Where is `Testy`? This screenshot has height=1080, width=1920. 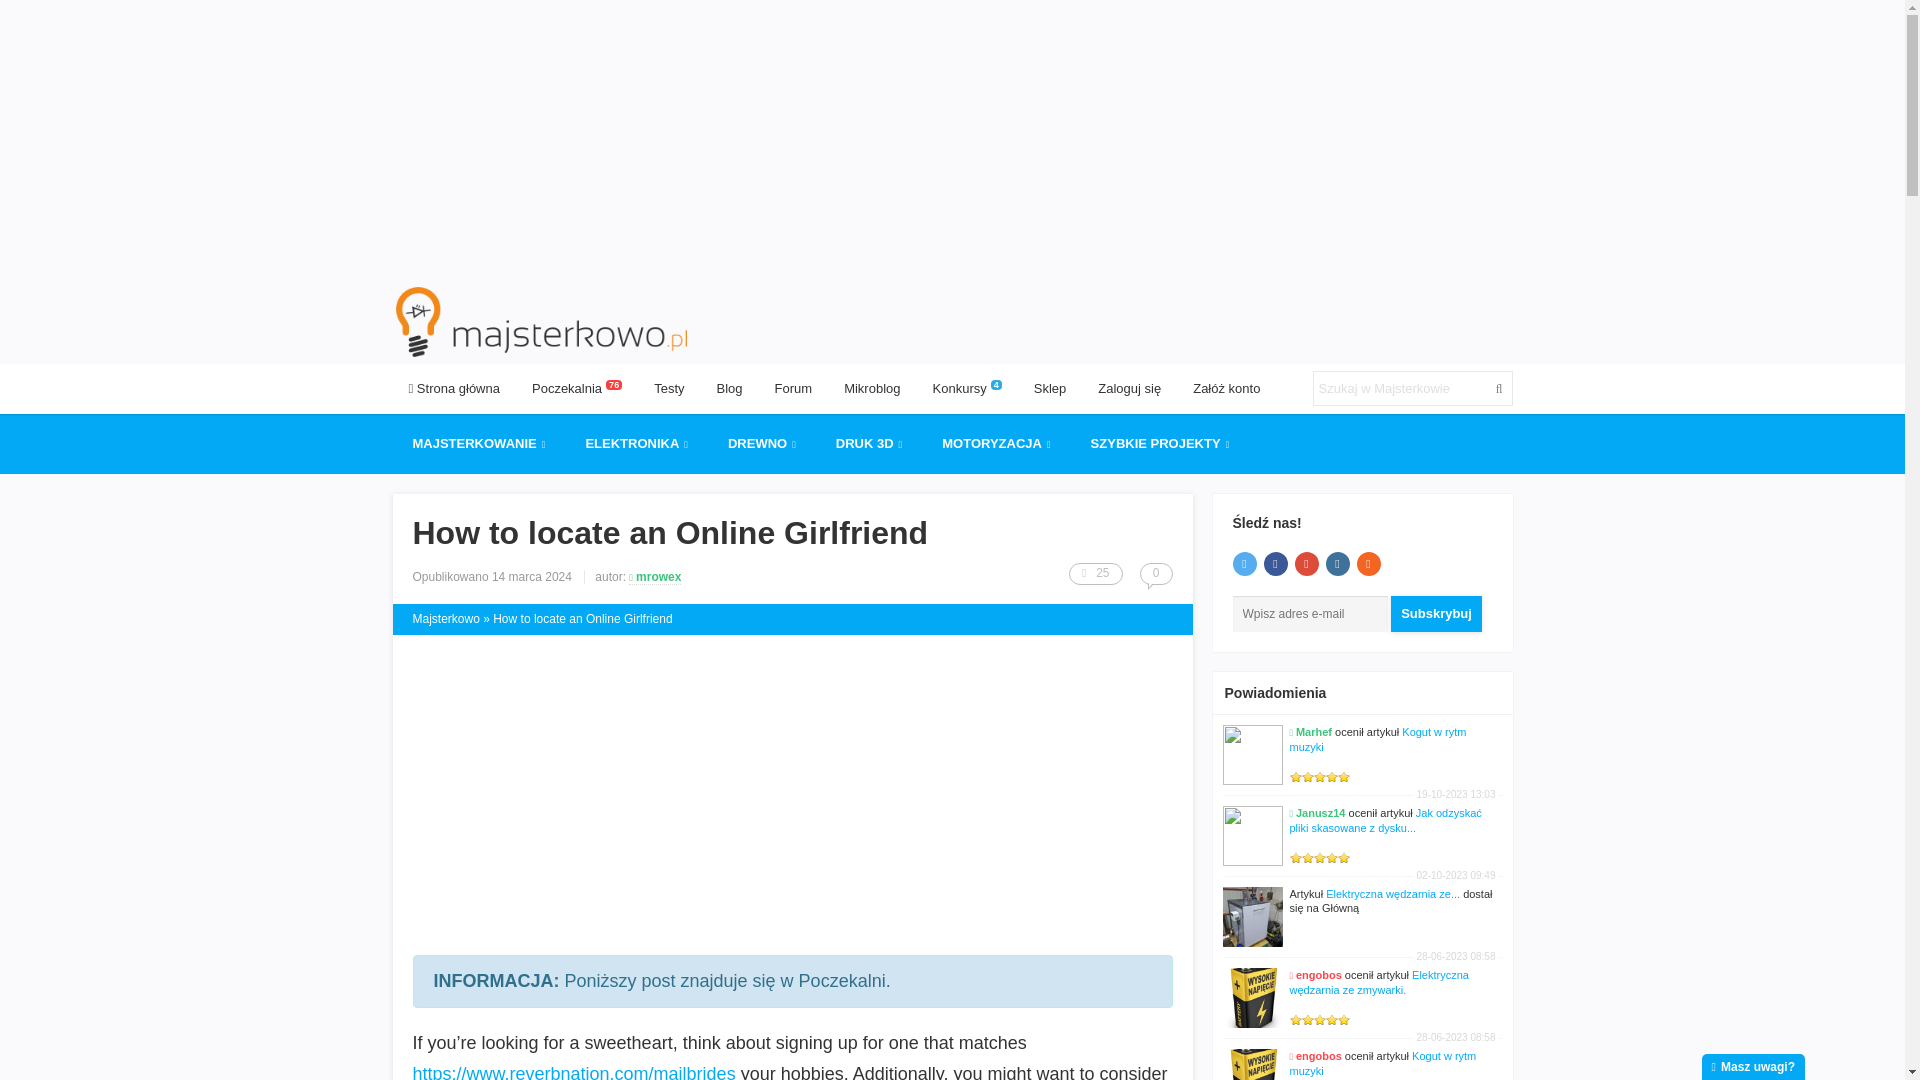 Testy is located at coordinates (668, 388).